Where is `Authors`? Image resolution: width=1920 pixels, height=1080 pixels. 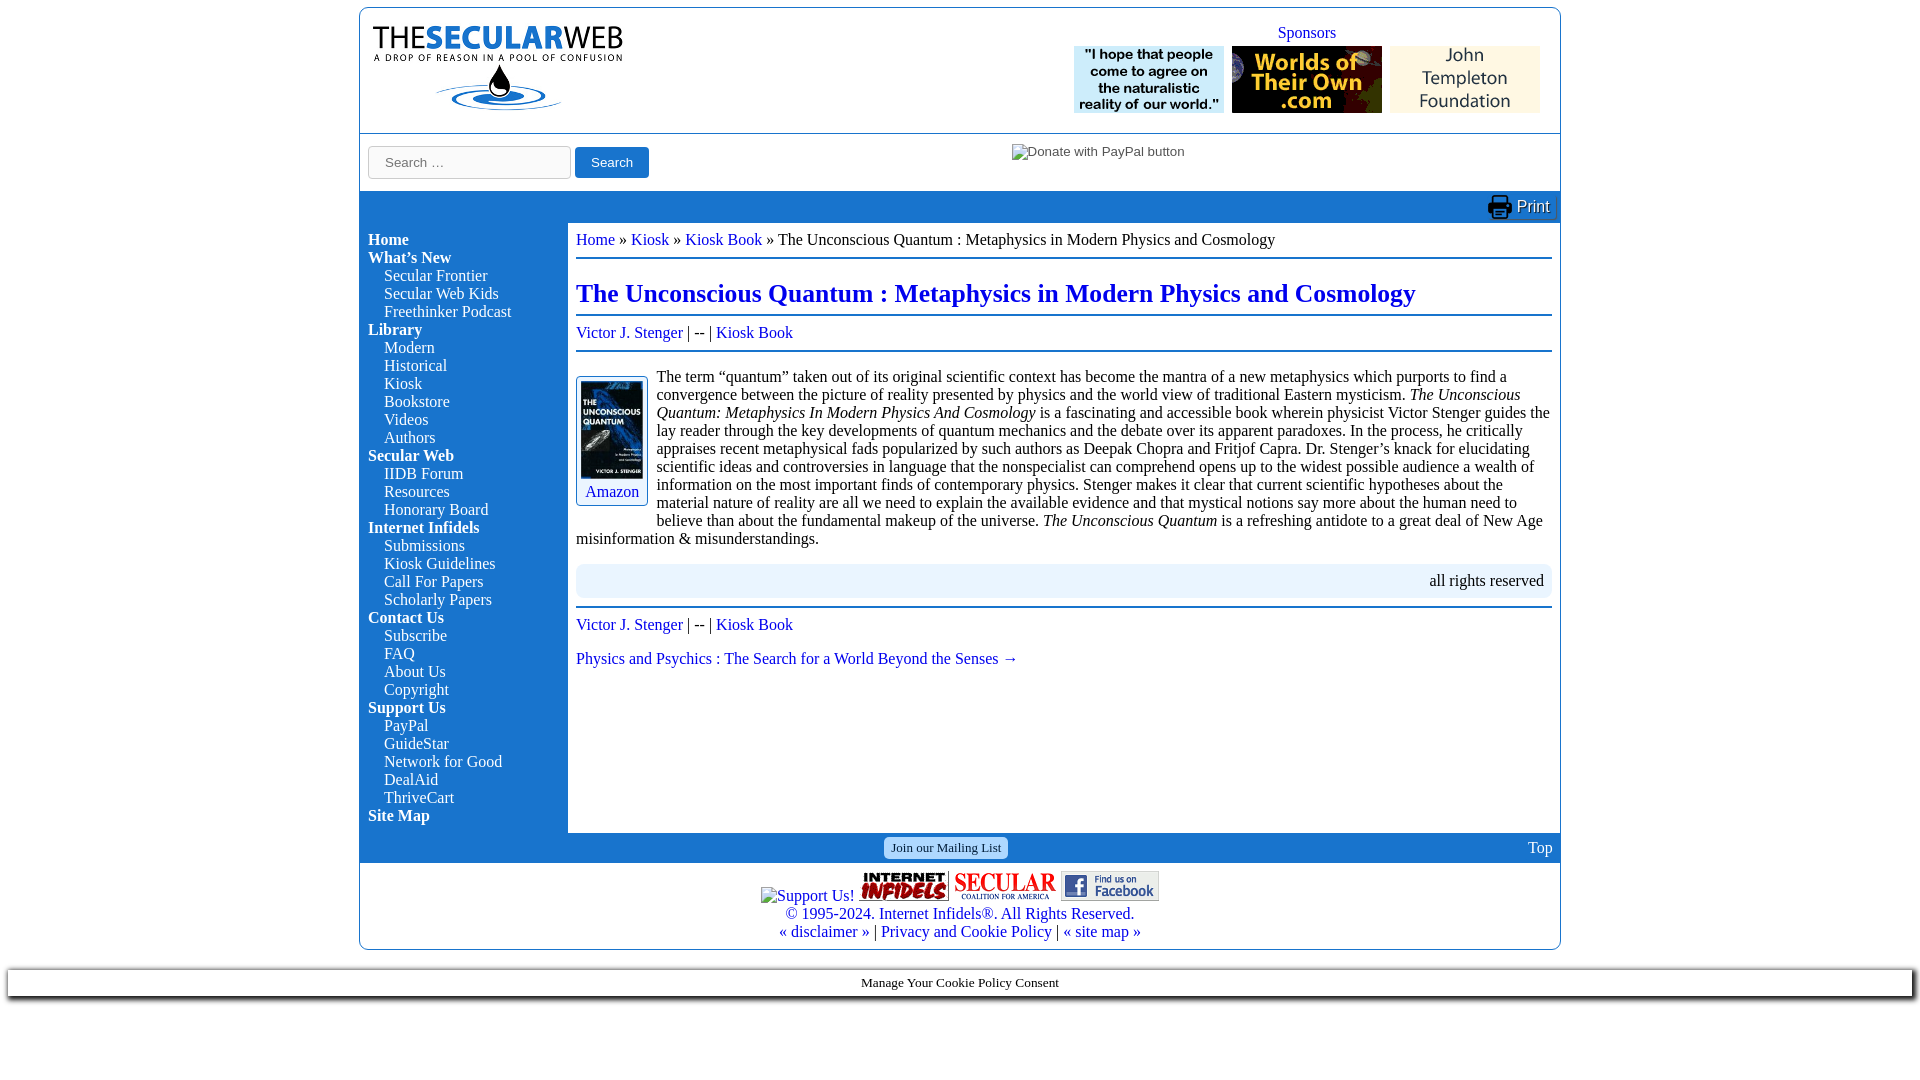
Authors is located at coordinates (410, 437).